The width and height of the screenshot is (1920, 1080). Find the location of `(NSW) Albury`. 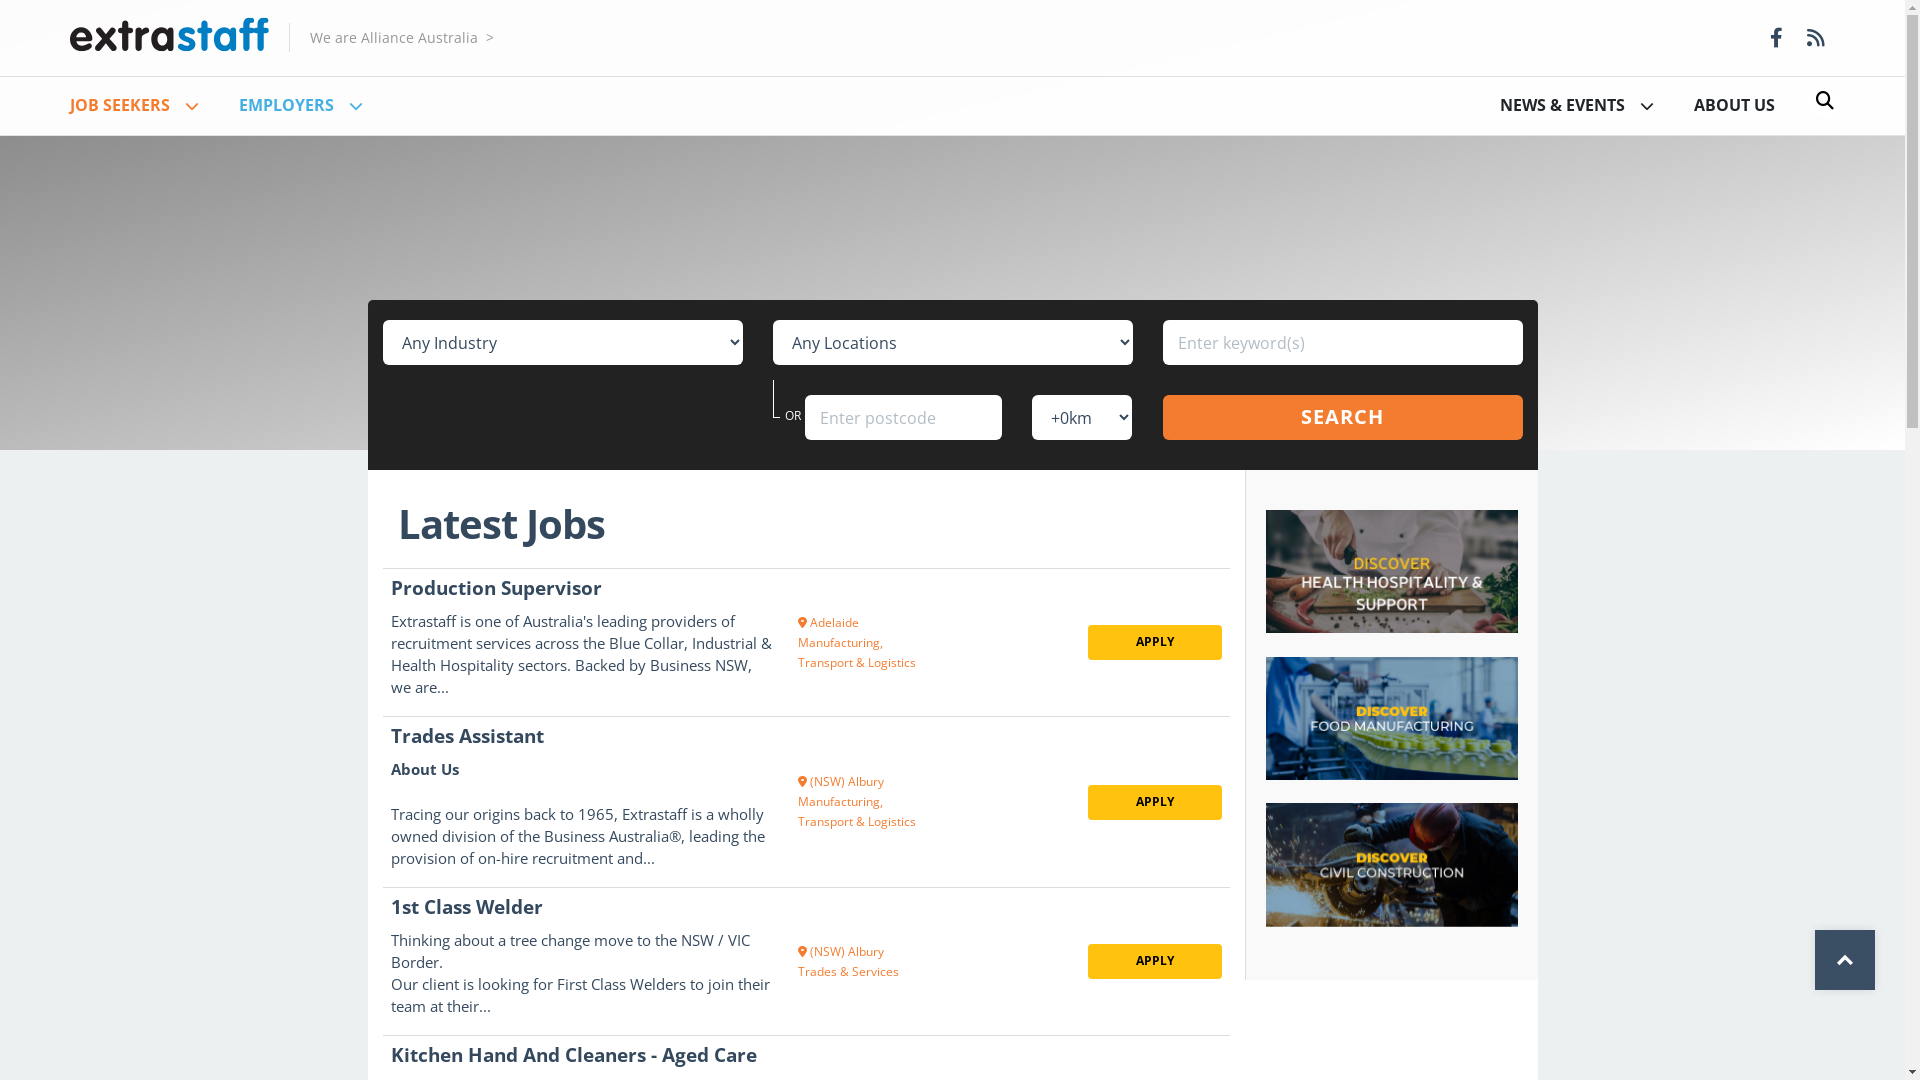

(NSW) Albury is located at coordinates (841, 782).